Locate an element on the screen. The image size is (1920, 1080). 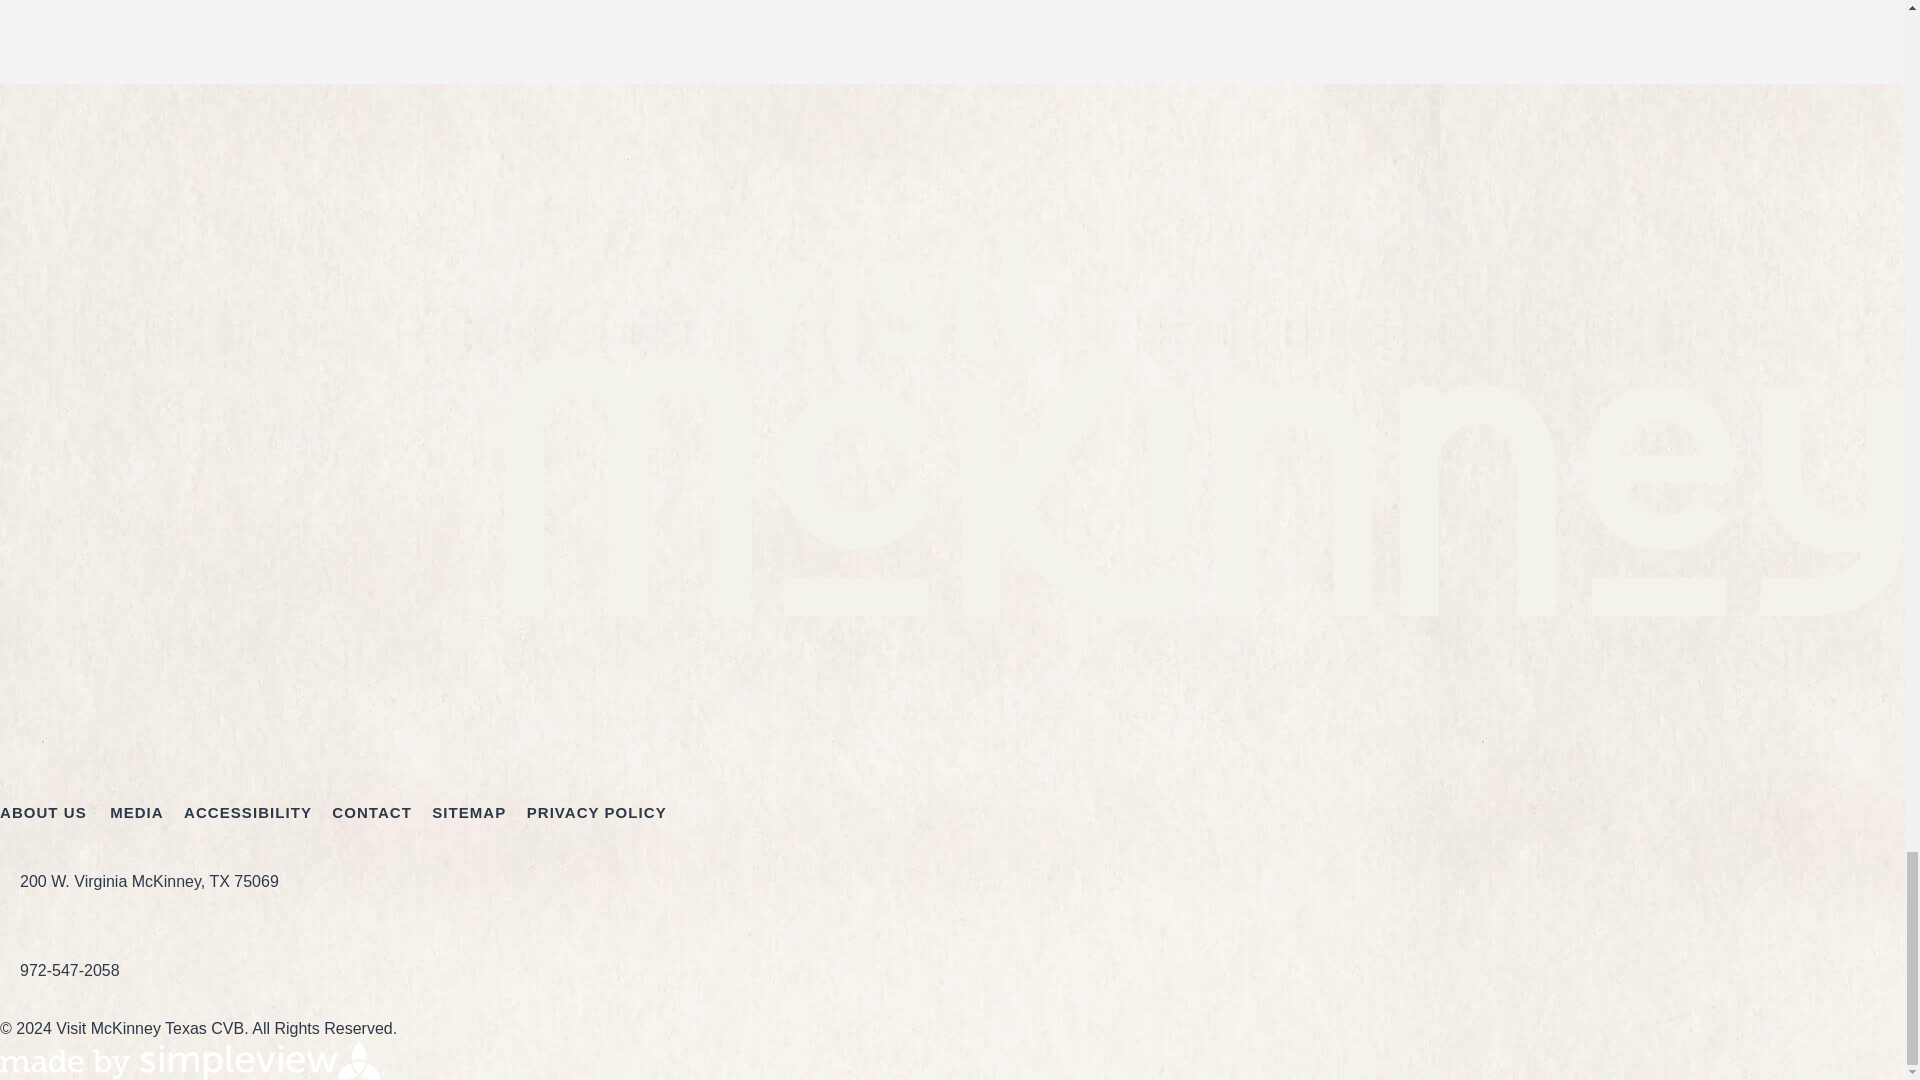
Privacy Policy is located at coordinates (596, 812).